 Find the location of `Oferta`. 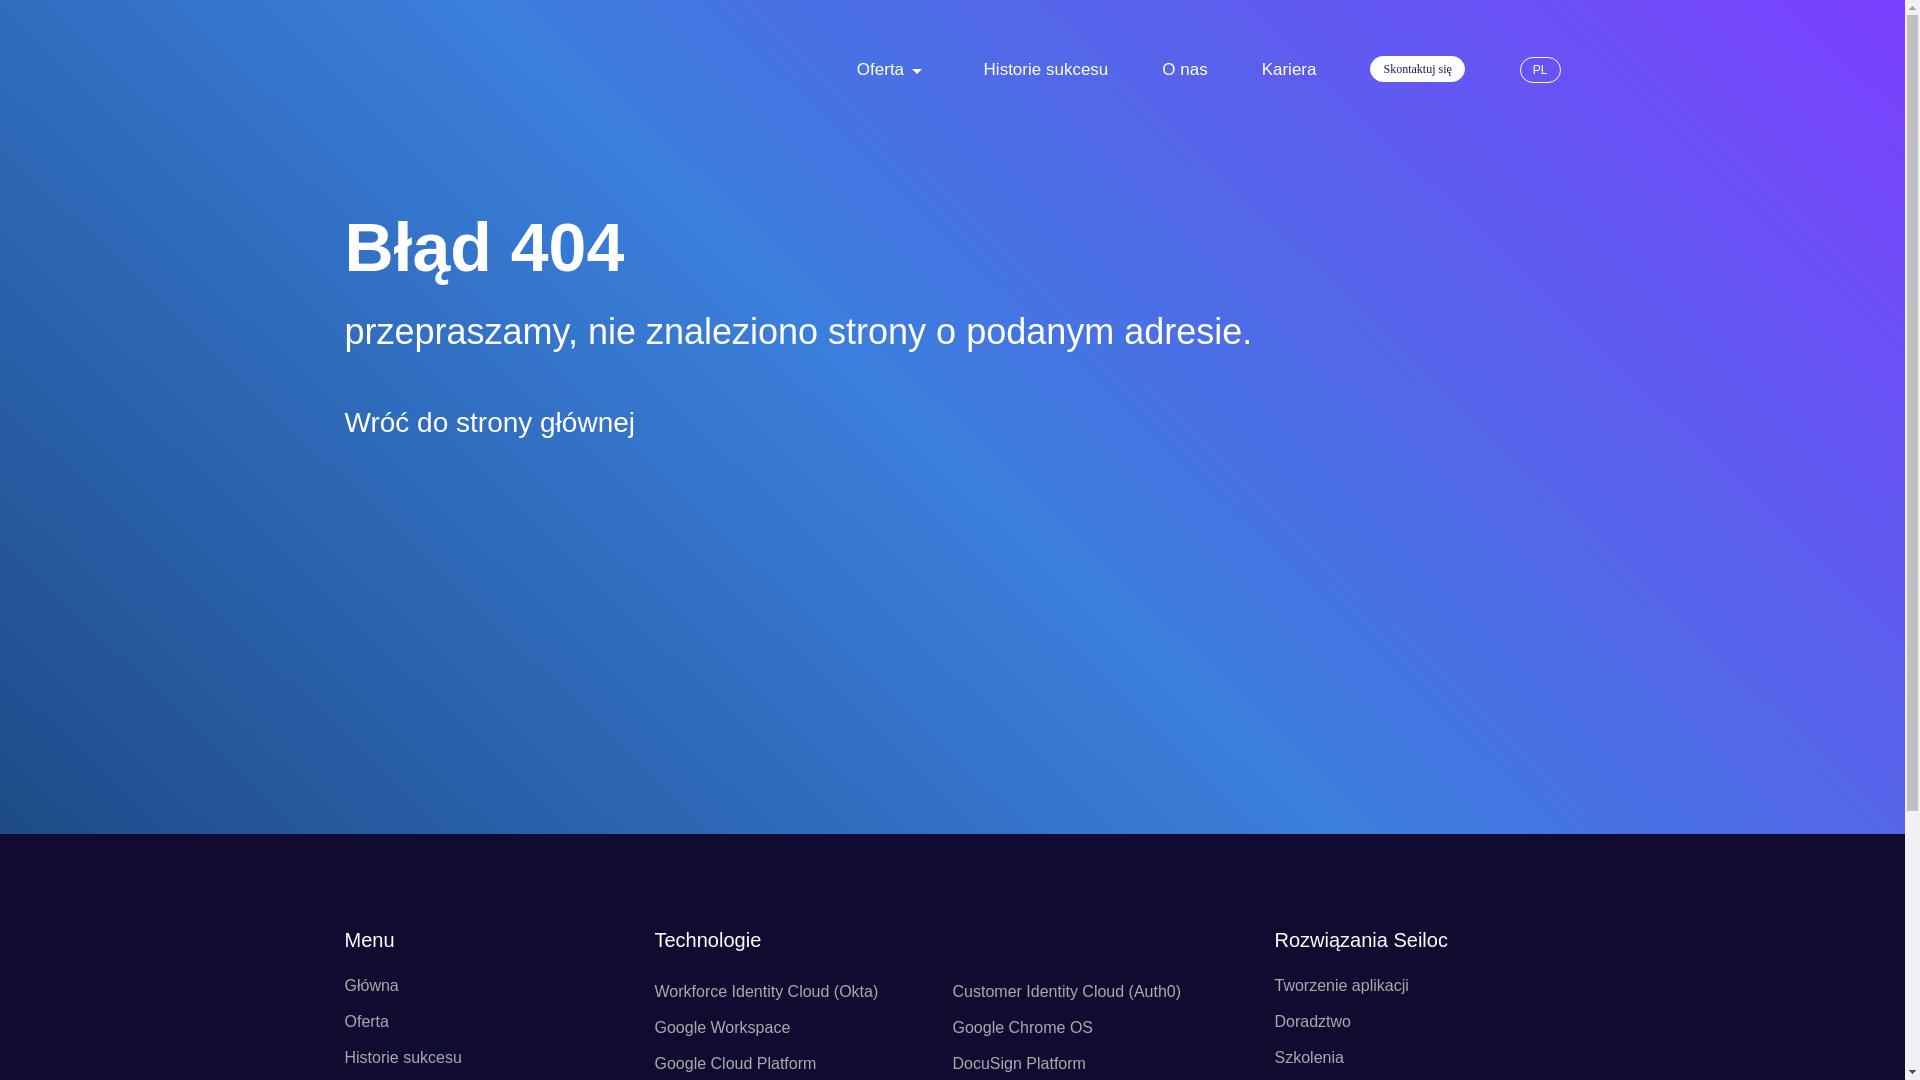

Oferta is located at coordinates (880, 70).